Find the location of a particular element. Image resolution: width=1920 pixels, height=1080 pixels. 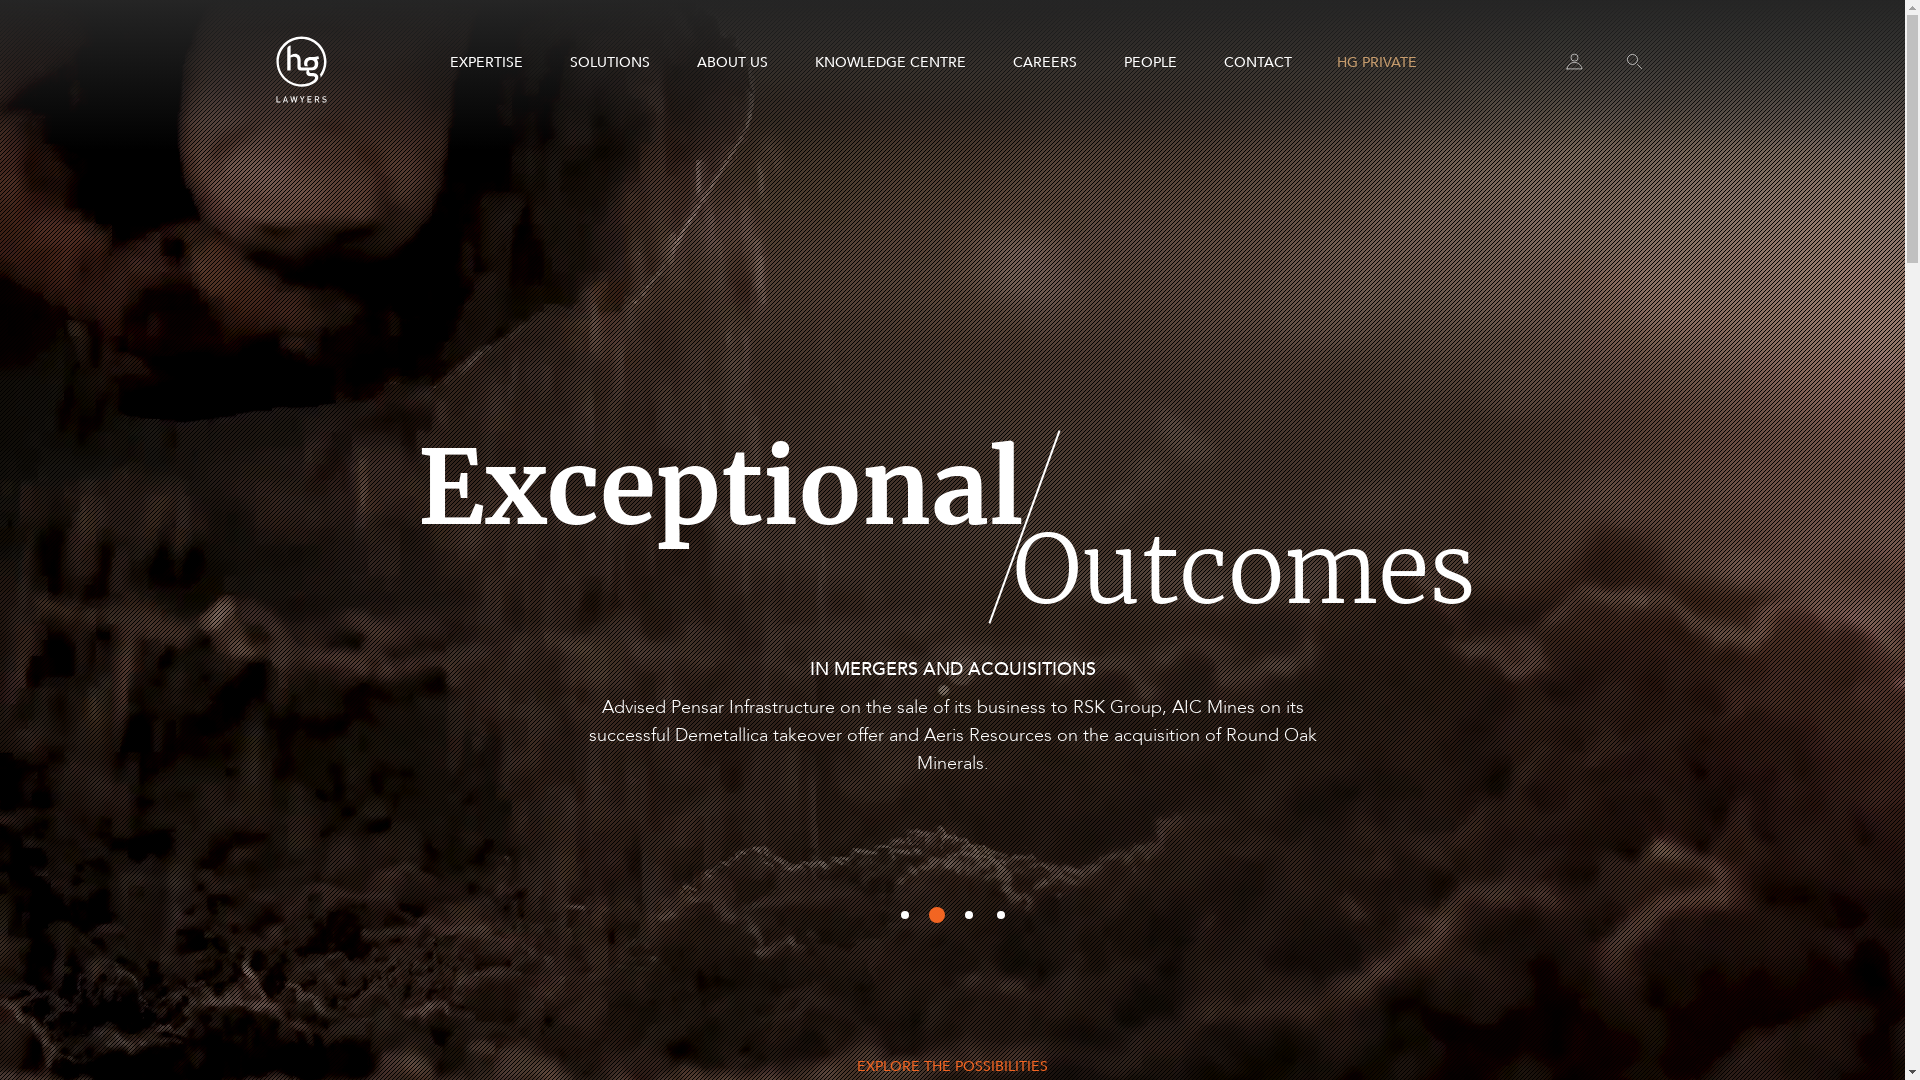

EXPERTISE is located at coordinates (486, 63).